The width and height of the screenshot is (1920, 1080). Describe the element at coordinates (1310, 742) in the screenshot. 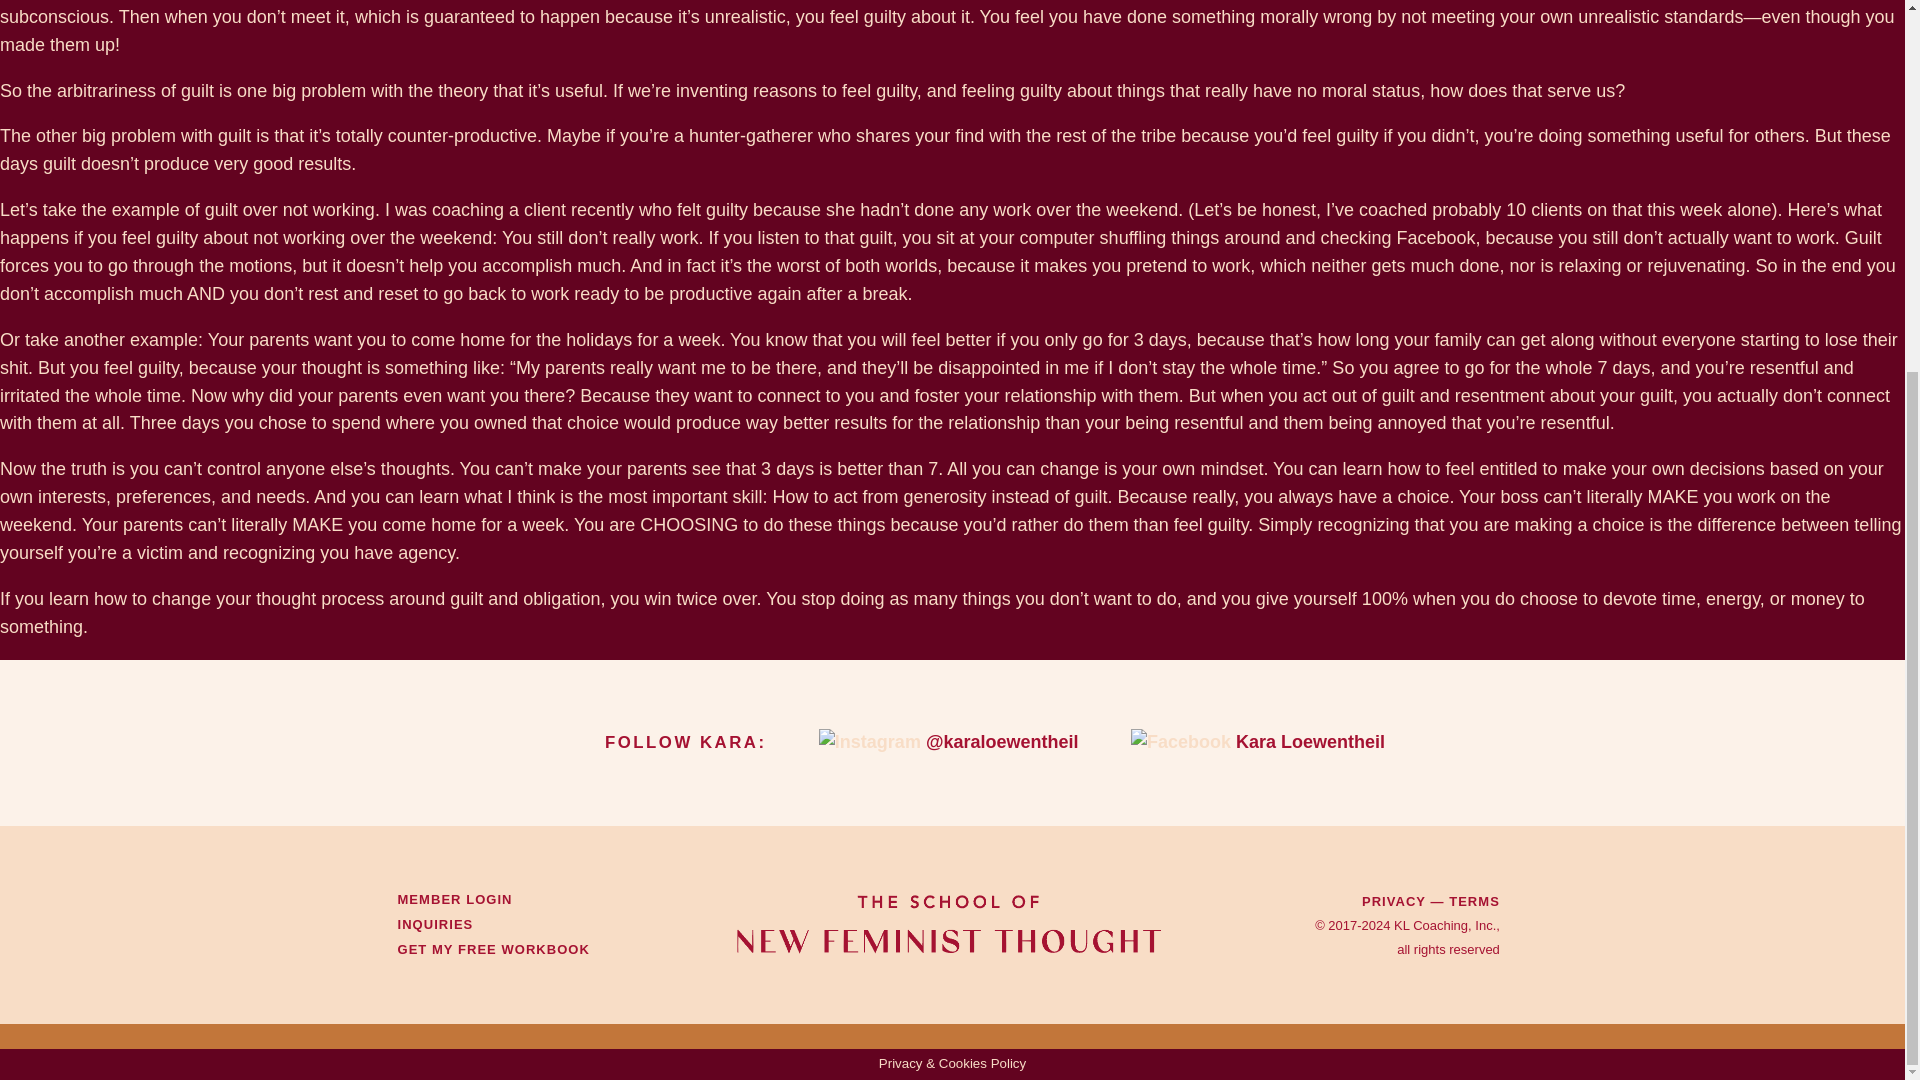

I see `Kara Loewentheil` at that location.